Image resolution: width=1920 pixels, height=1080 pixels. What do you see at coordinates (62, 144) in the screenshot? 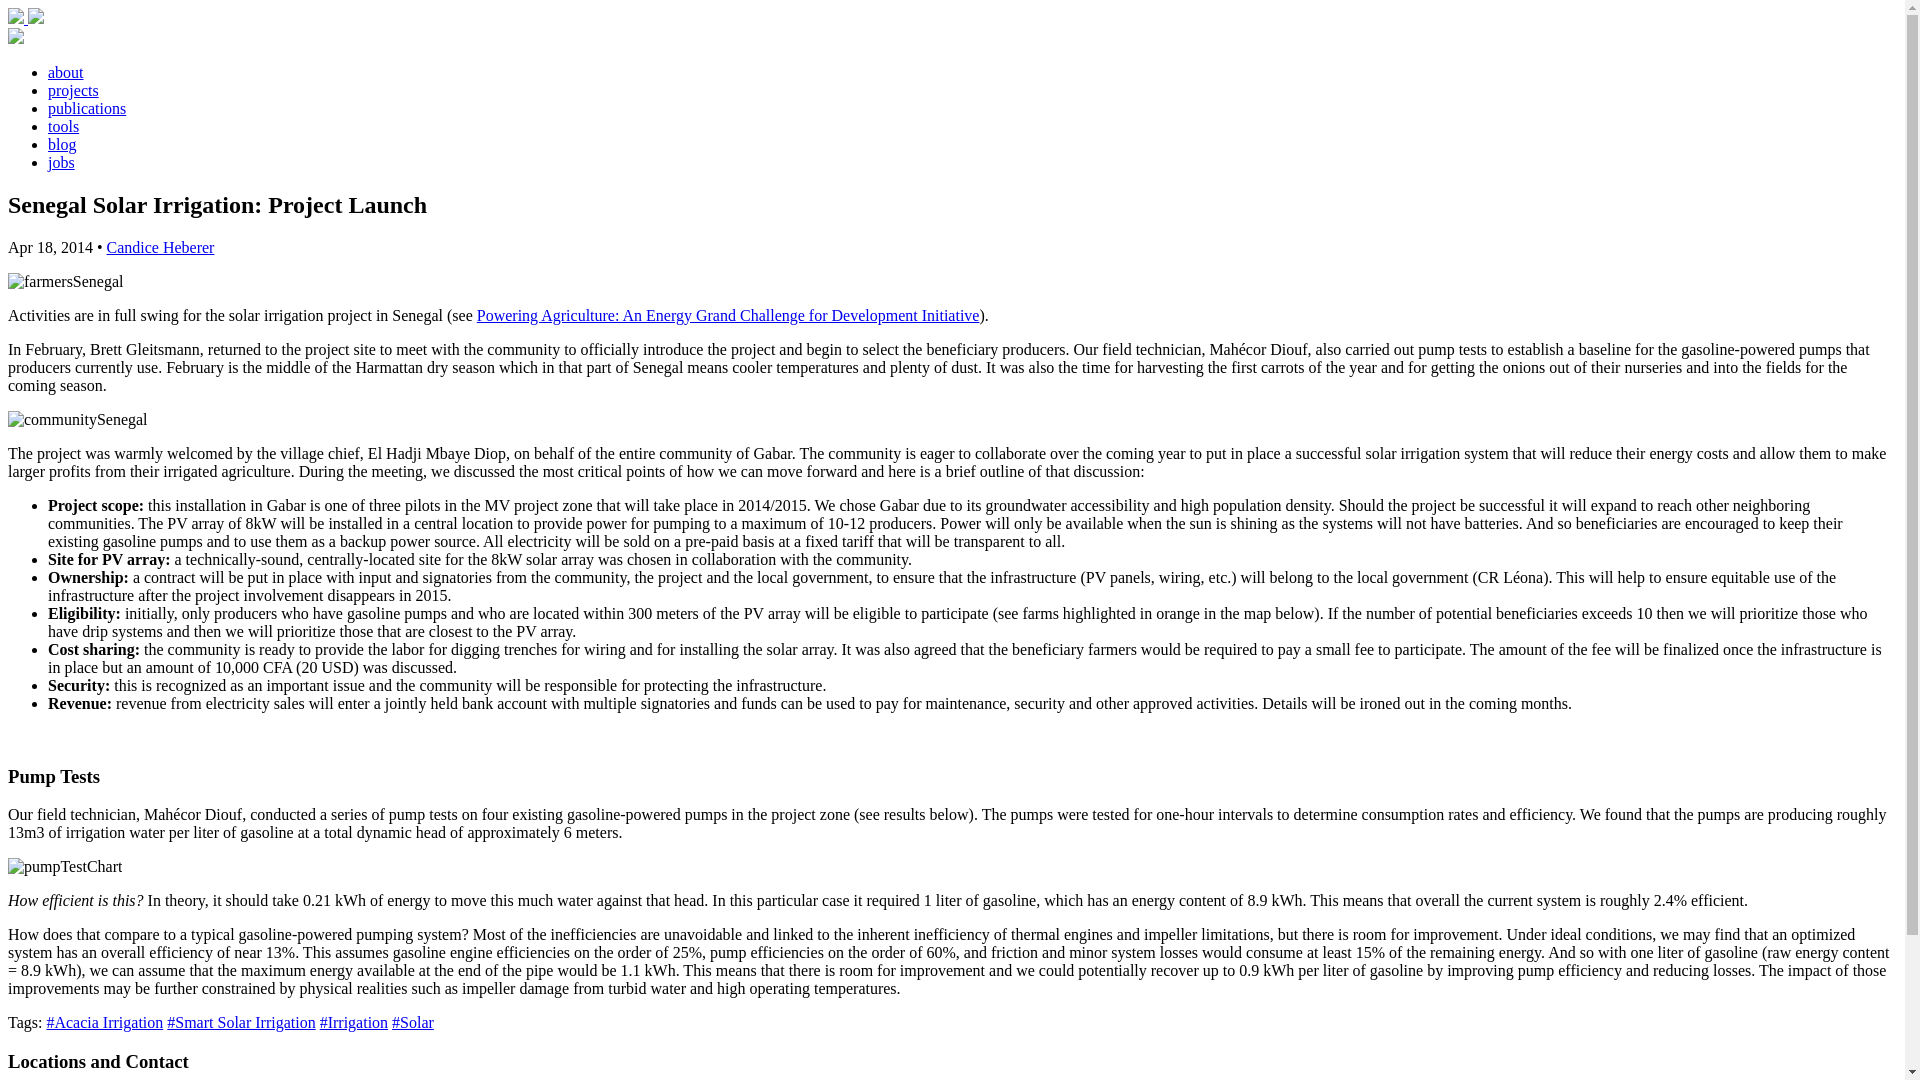
I see `blog` at bounding box center [62, 144].